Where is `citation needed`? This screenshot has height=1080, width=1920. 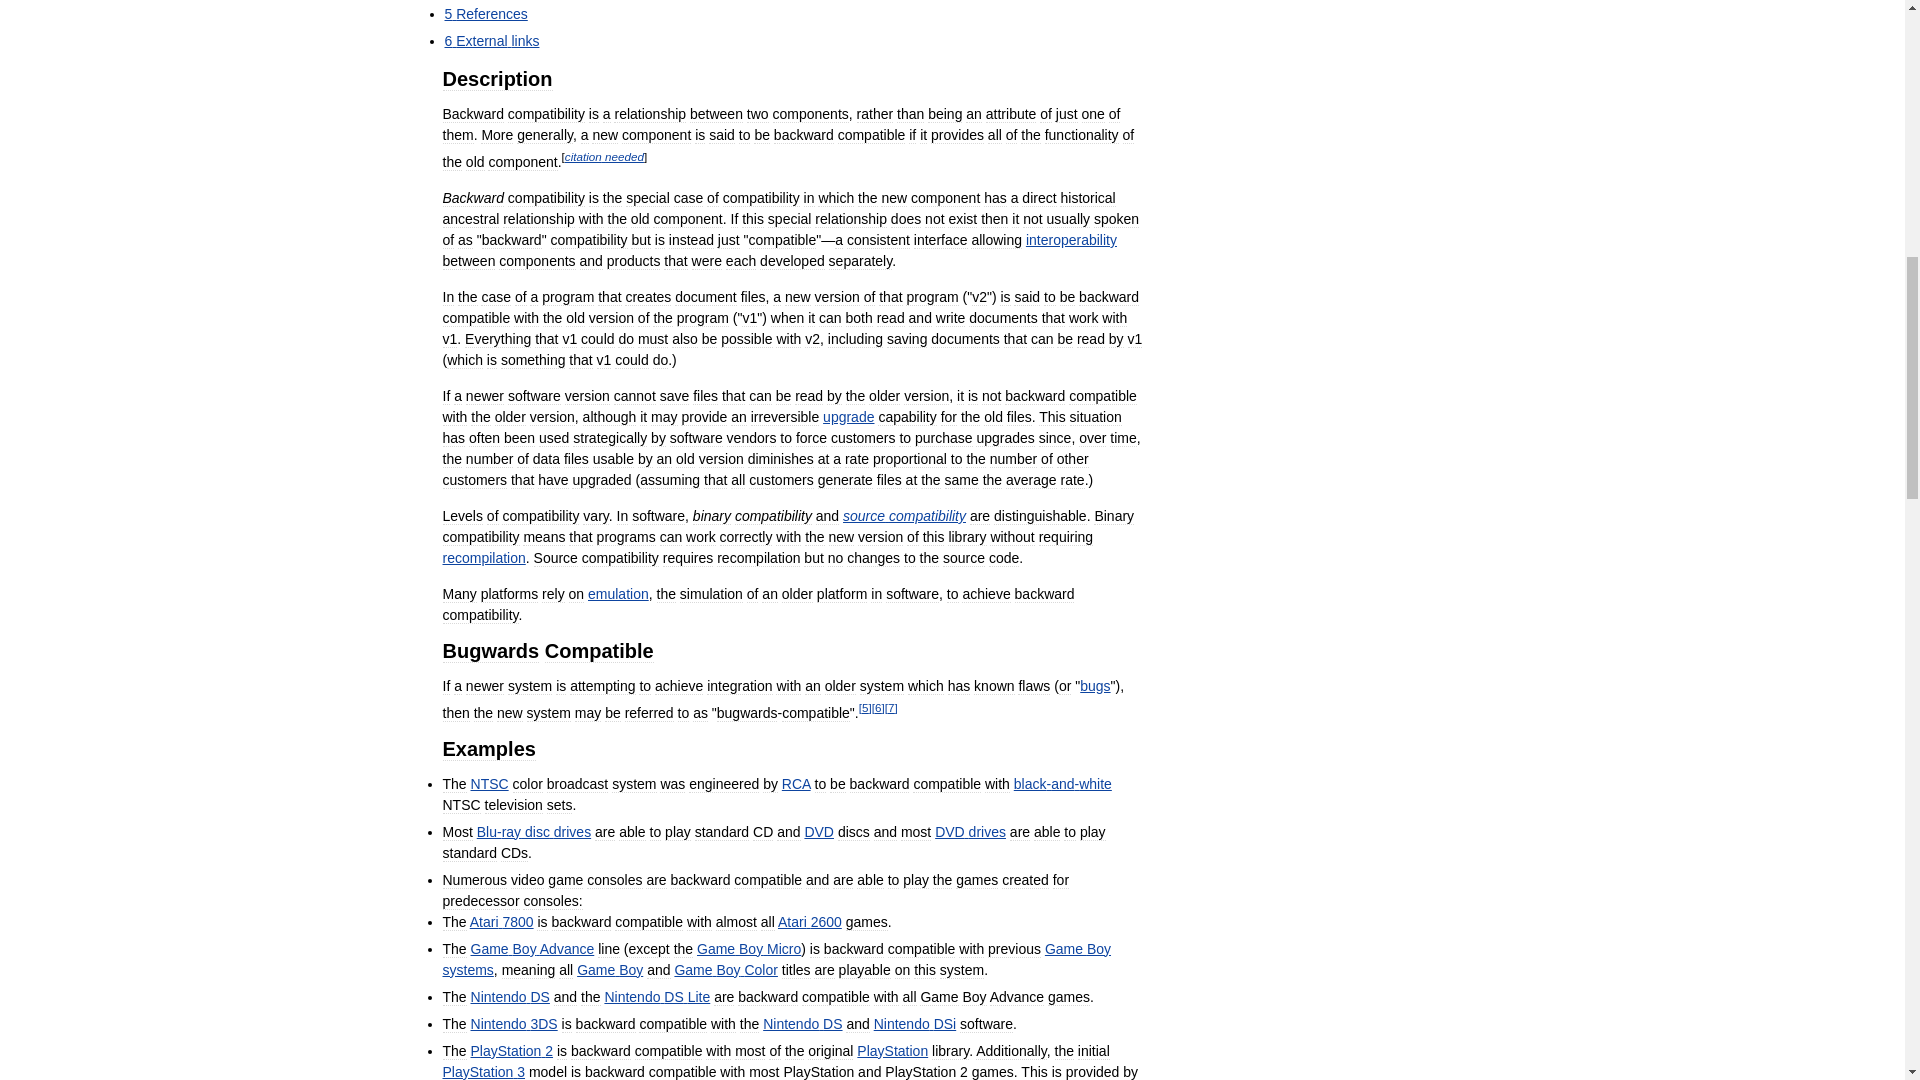
citation needed is located at coordinates (604, 156).